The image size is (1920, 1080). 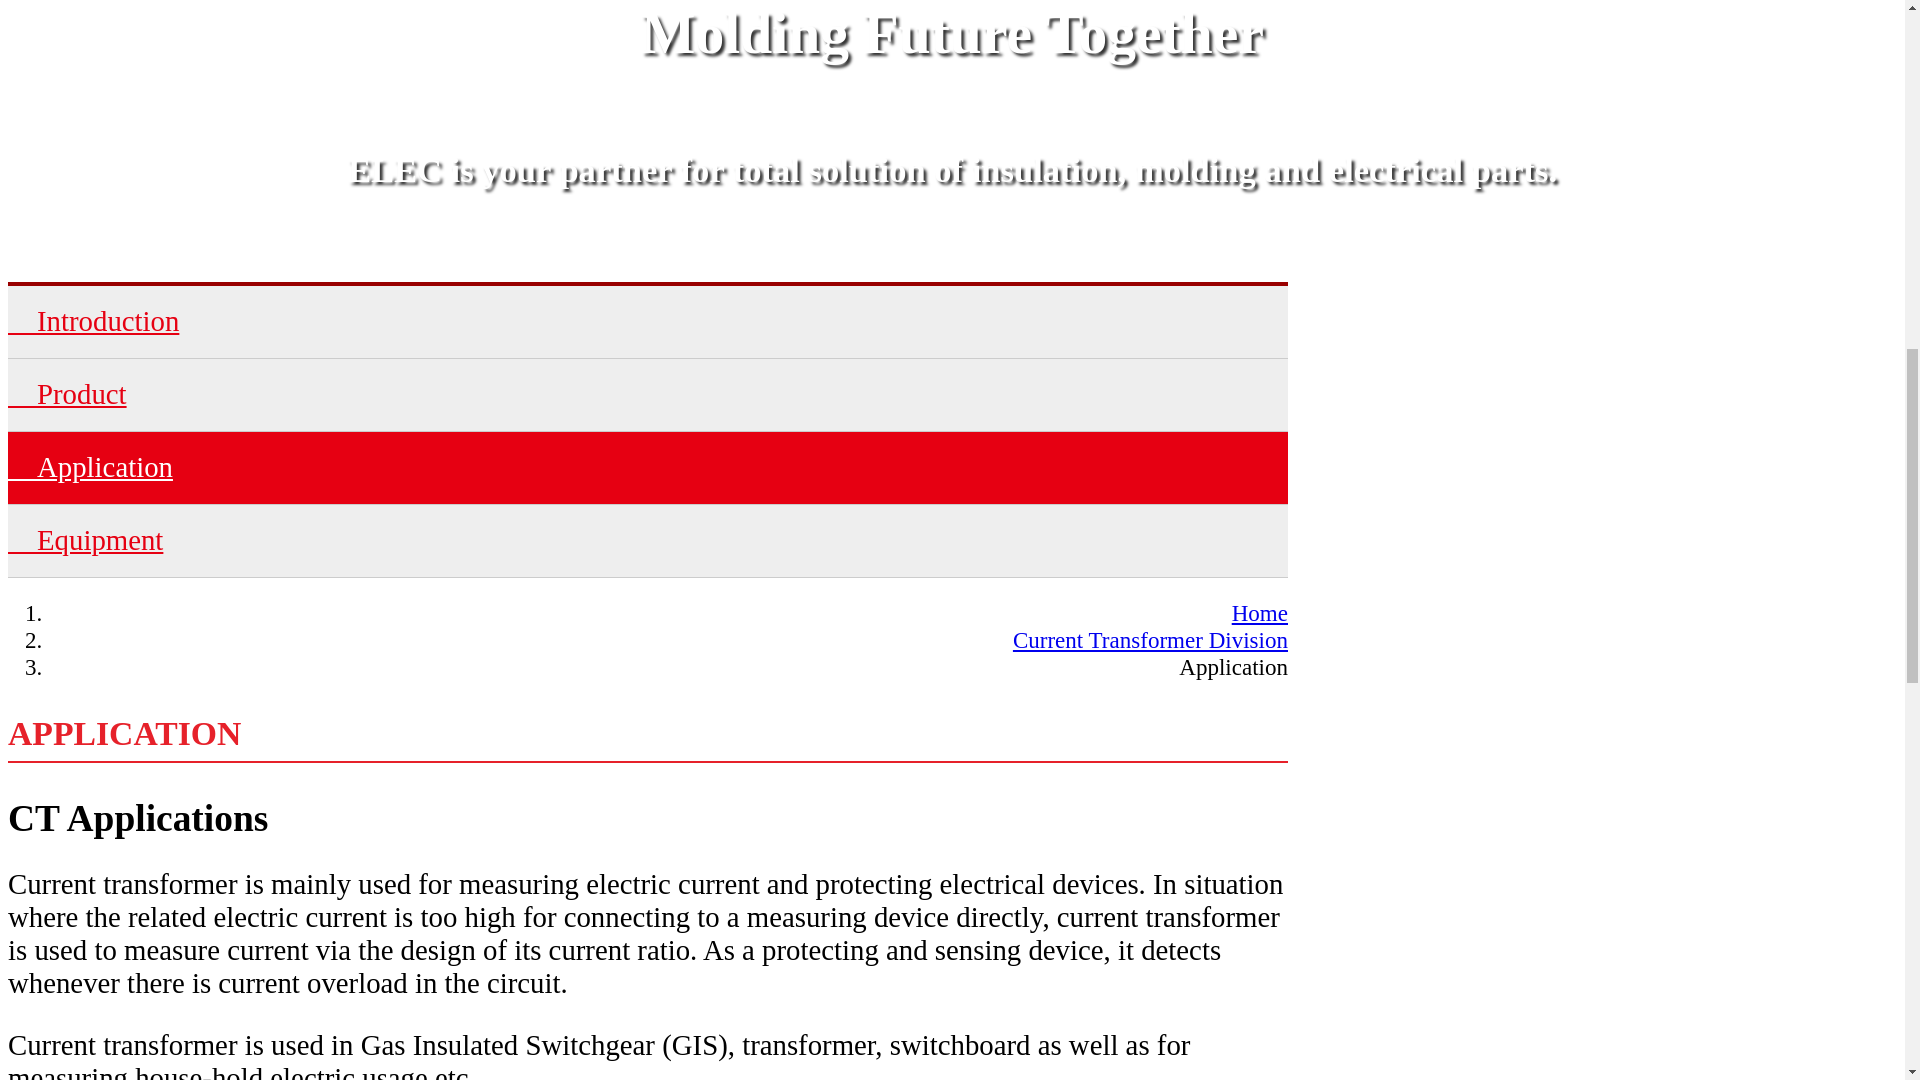 What do you see at coordinates (648, 322) in the screenshot?
I see `Introduction` at bounding box center [648, 322].